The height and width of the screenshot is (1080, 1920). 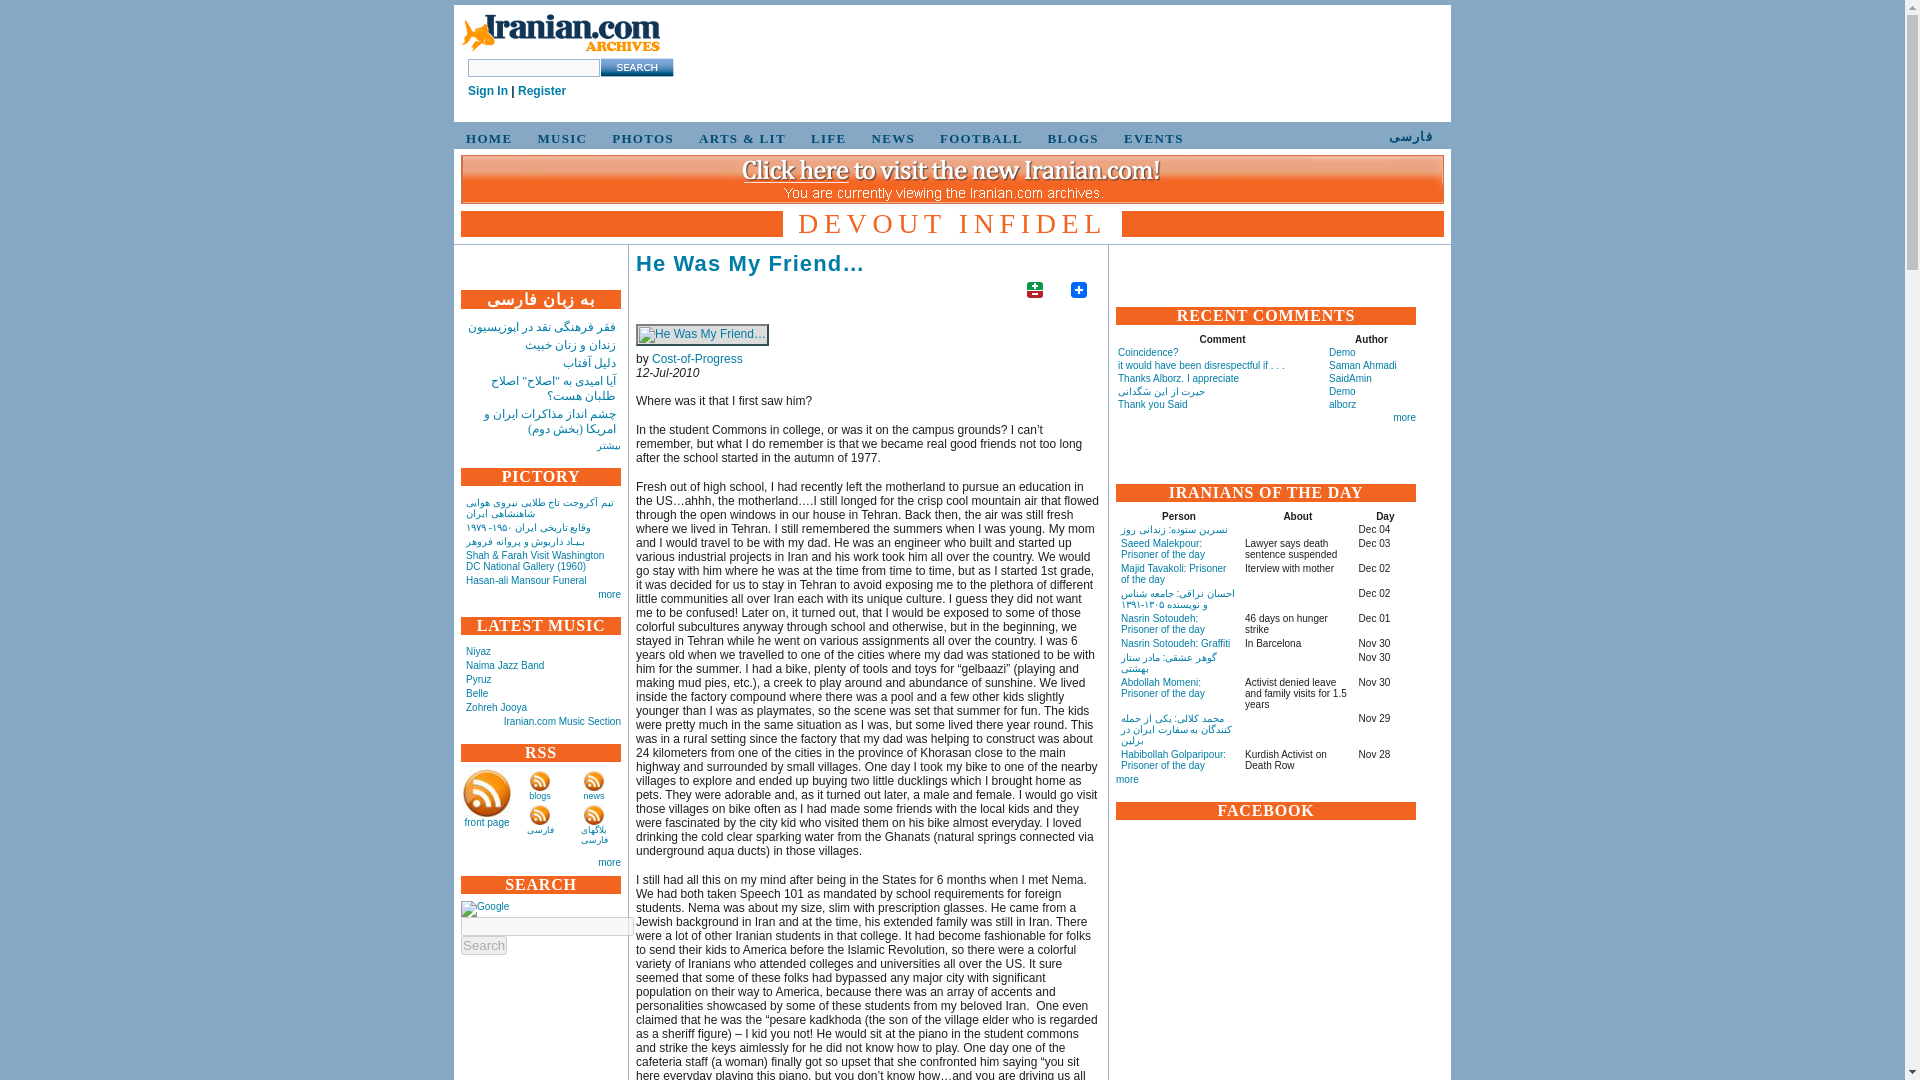 What do you see at coordinates (594, 796) in the screenshot?
I see `news` at bounding box center [594, 796].